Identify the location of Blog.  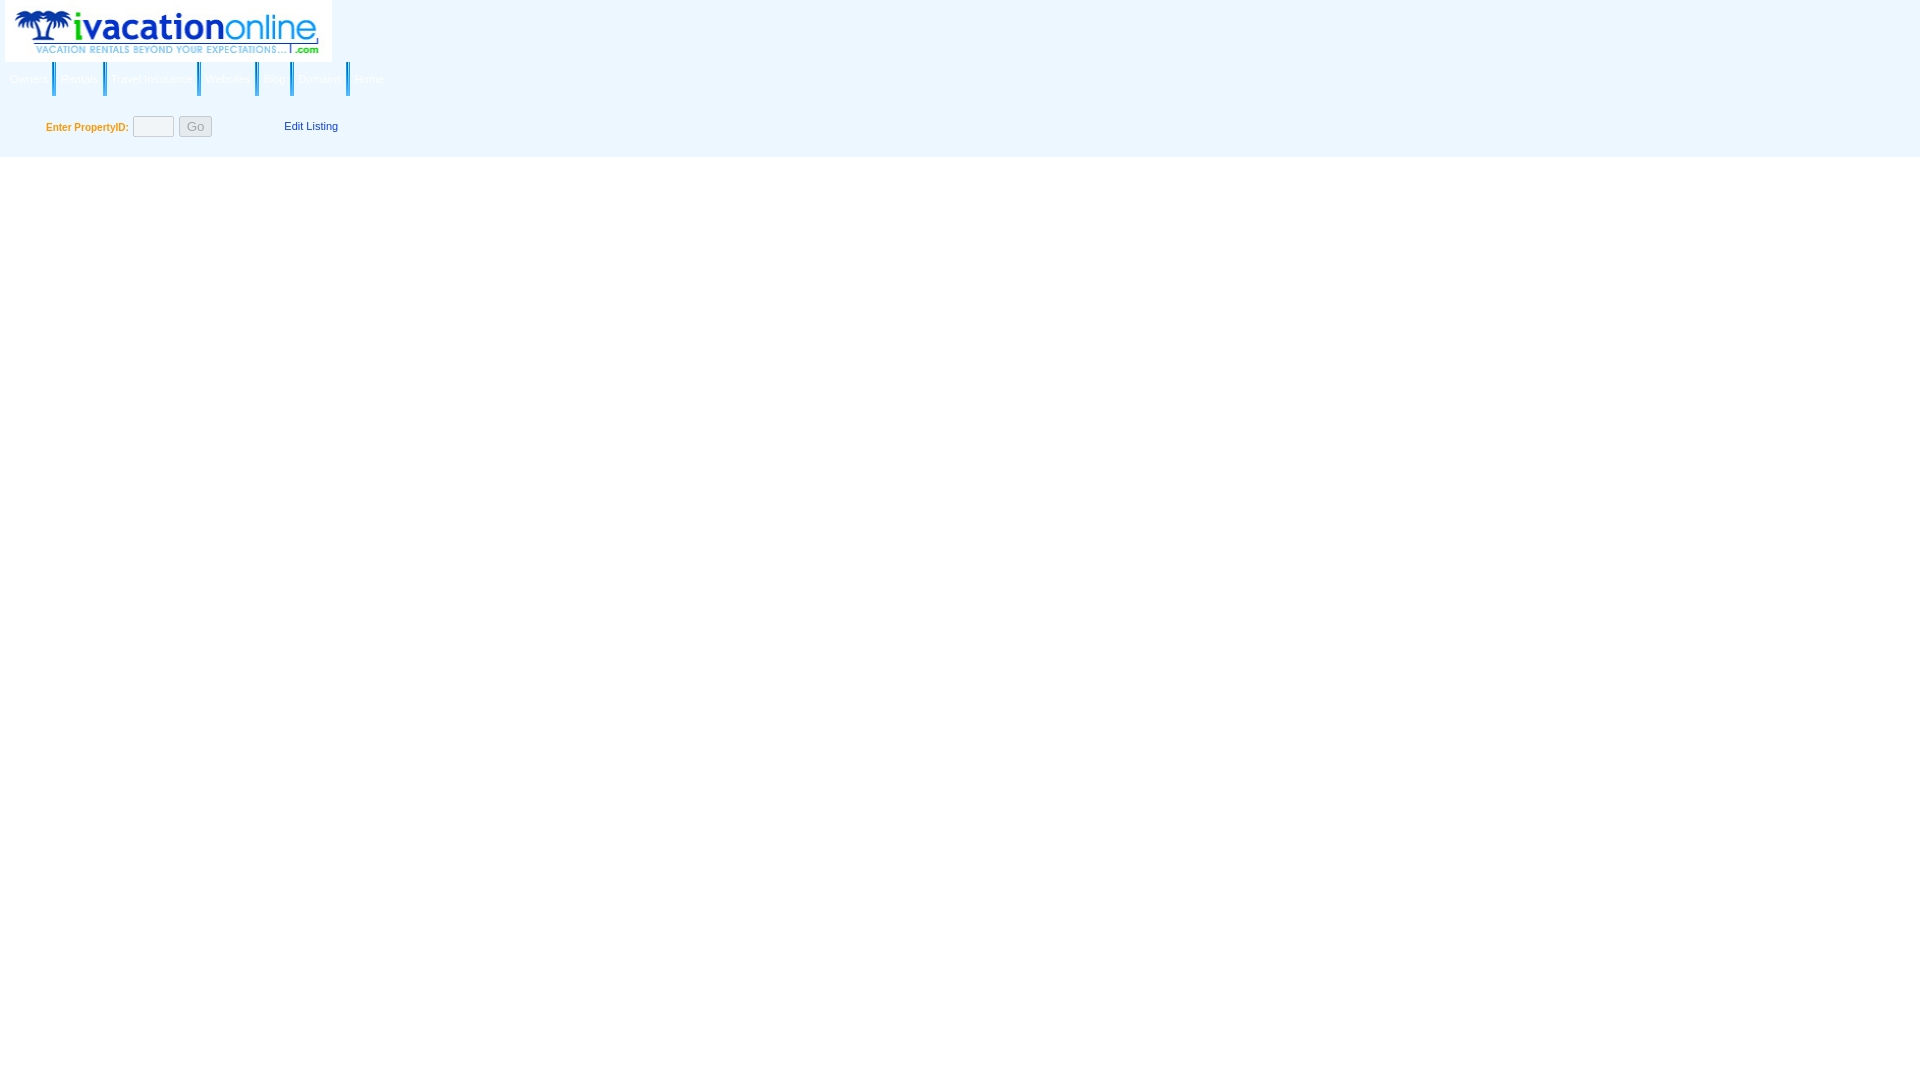
(274, 78).